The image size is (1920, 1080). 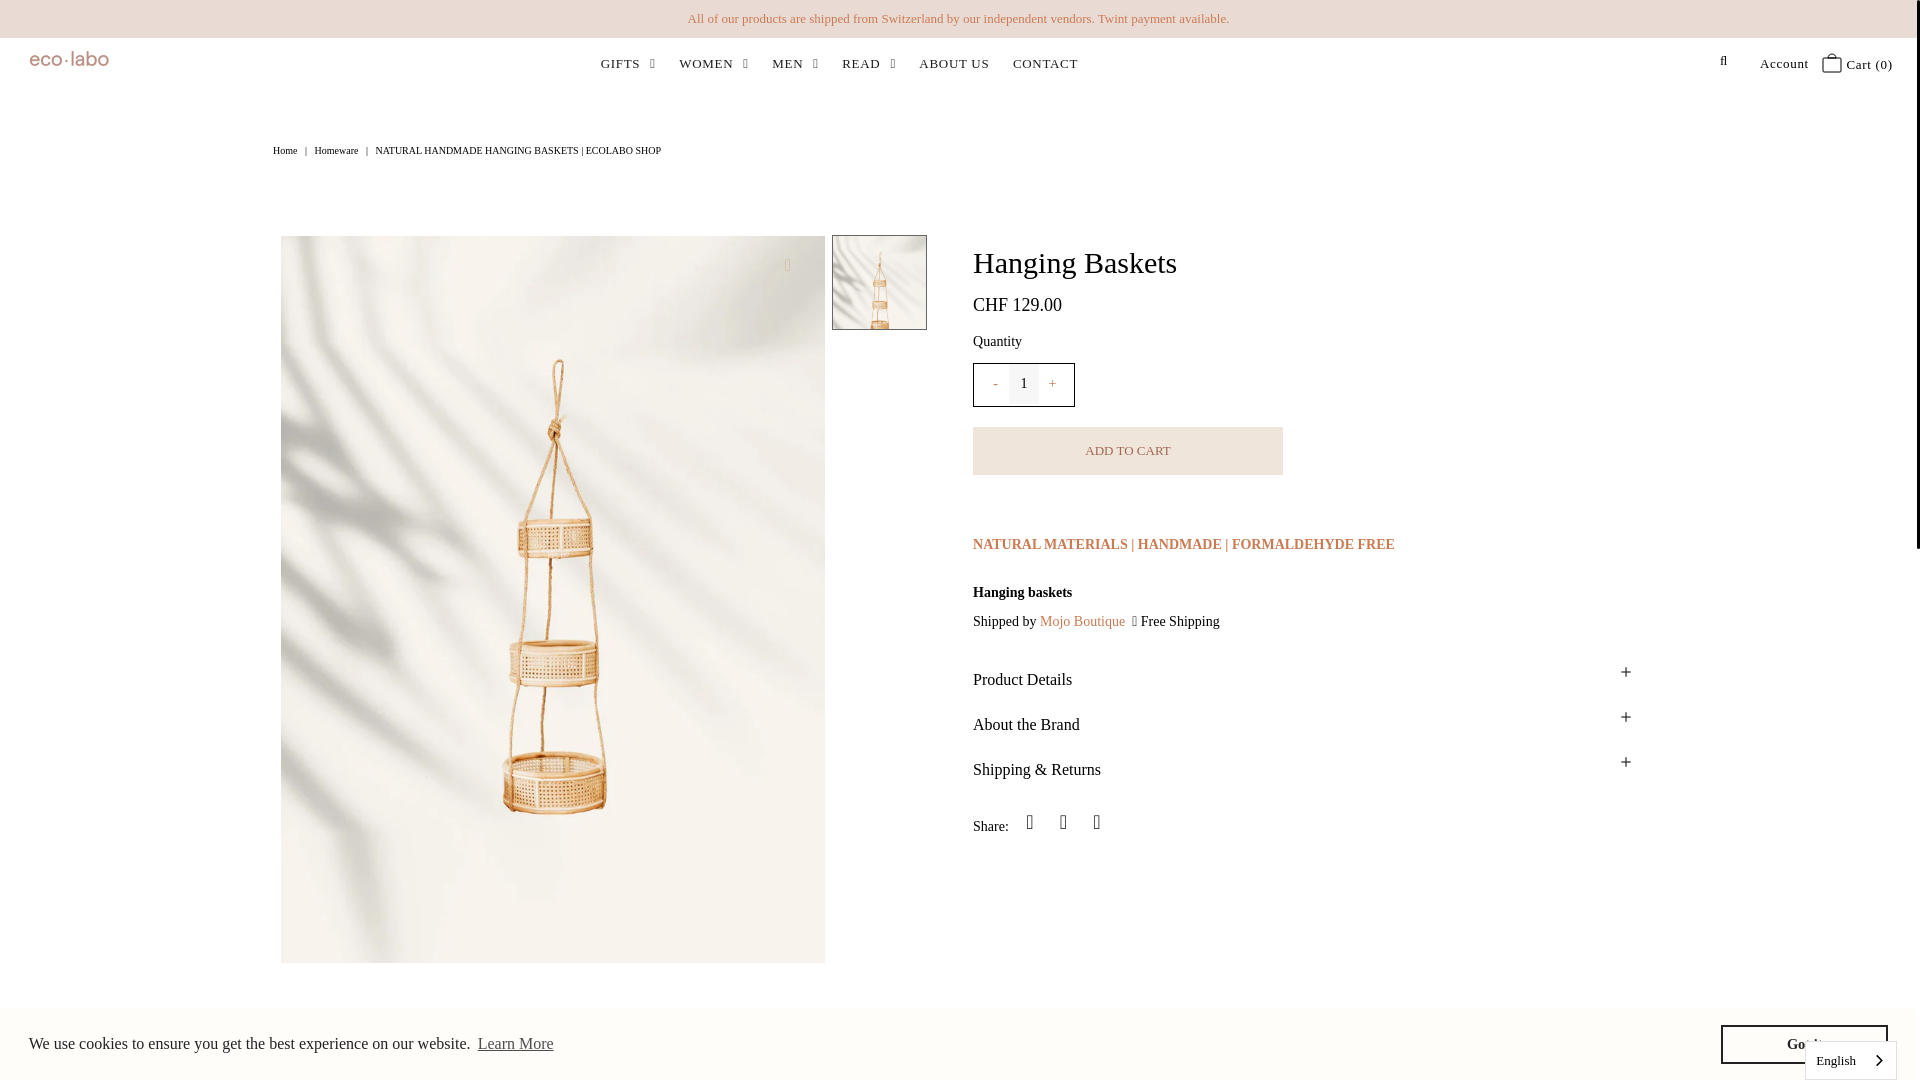 What do you see at coordinates (515, 1044) in the screenshot?
I see `Learn More` at bounding box center [515, 1044].